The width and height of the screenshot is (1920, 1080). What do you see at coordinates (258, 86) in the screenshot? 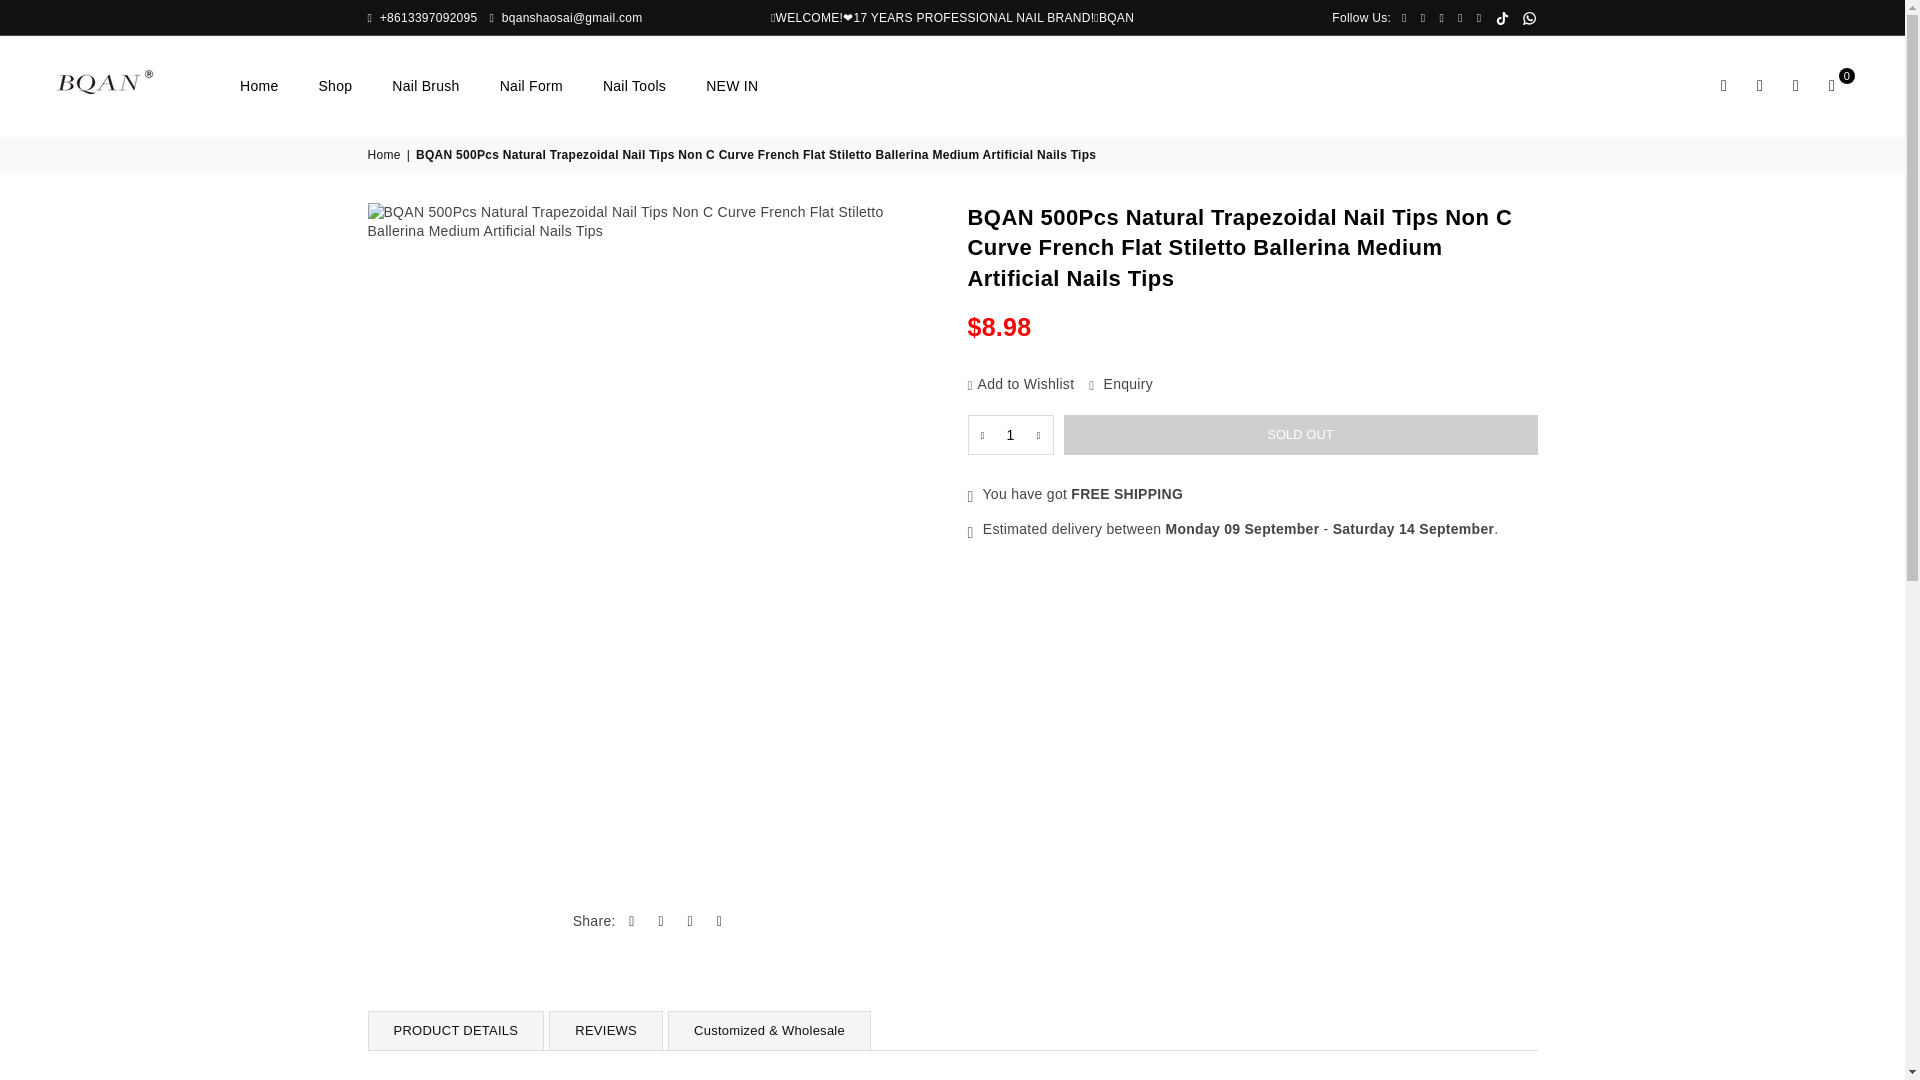
I see `Home` at bounding box center [258, 86].